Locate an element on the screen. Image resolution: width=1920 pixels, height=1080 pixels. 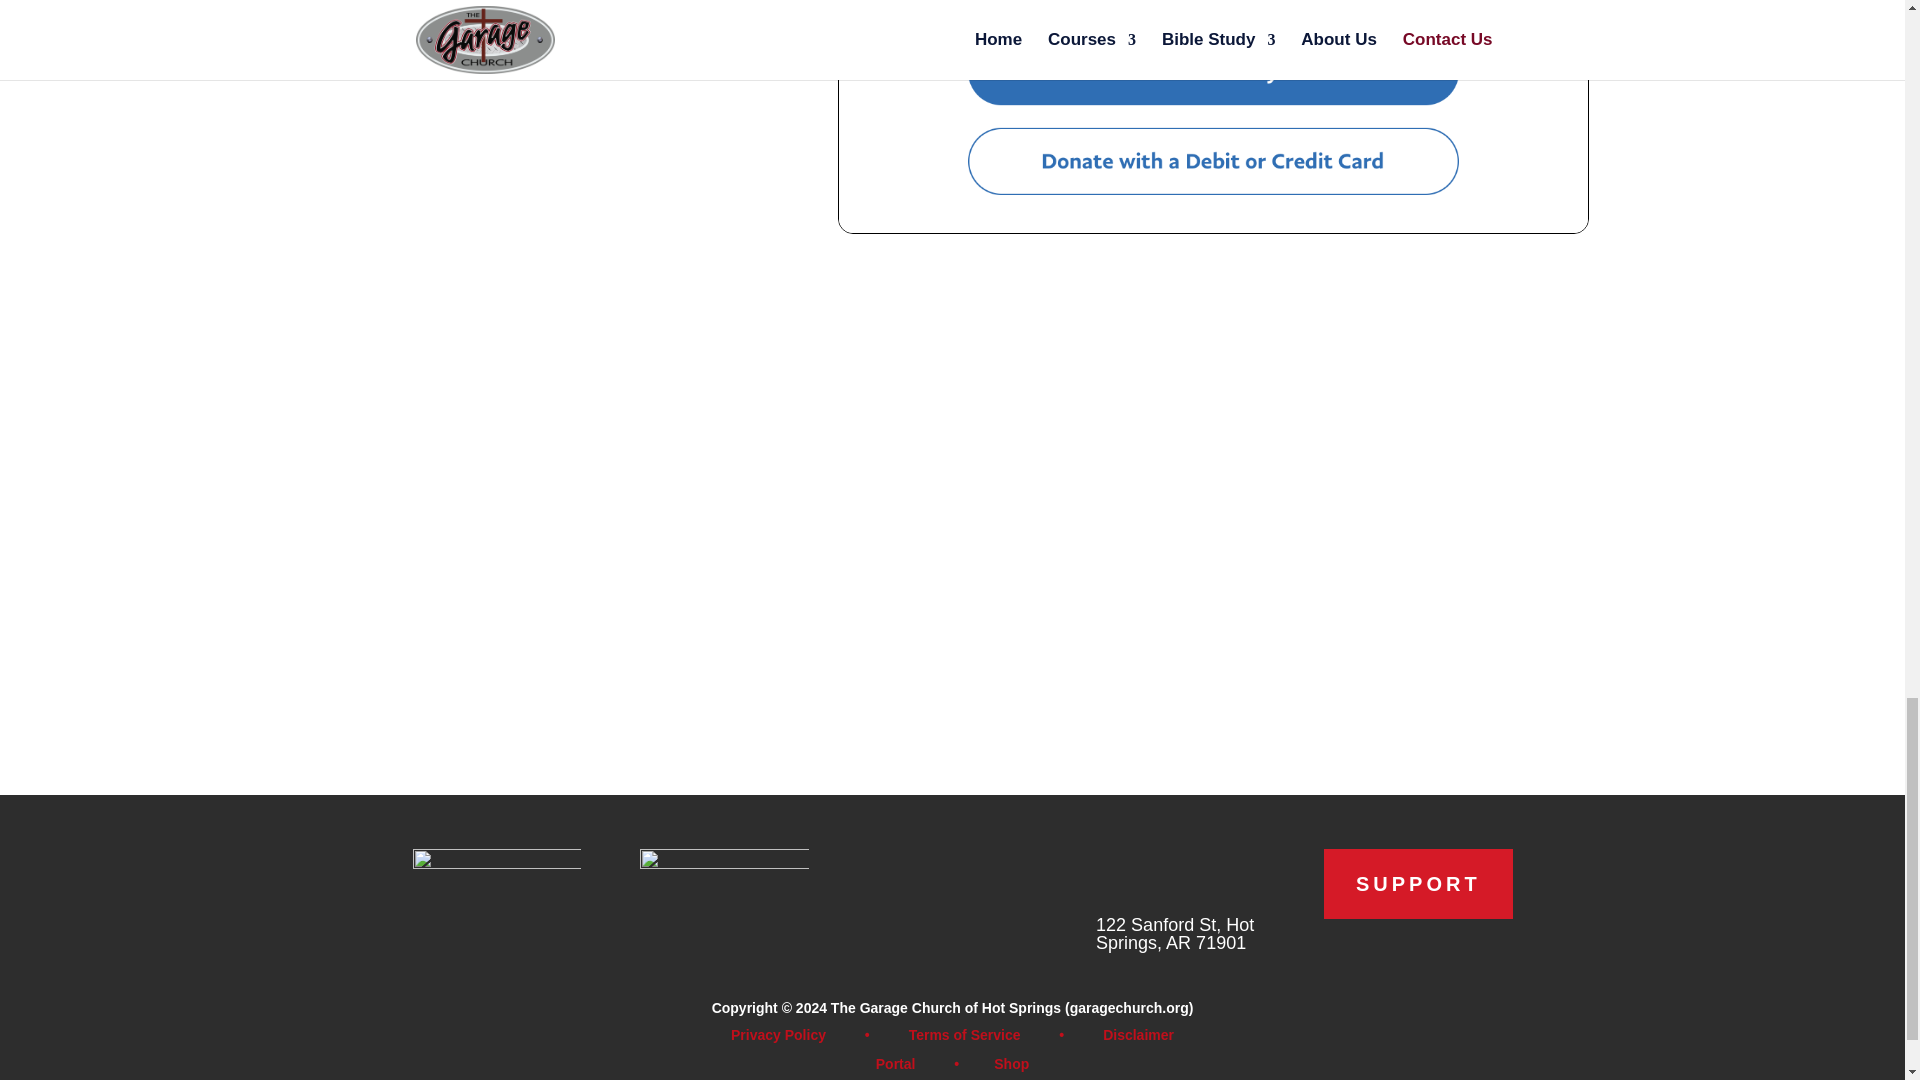
1 is located at coordinates (496, 890).